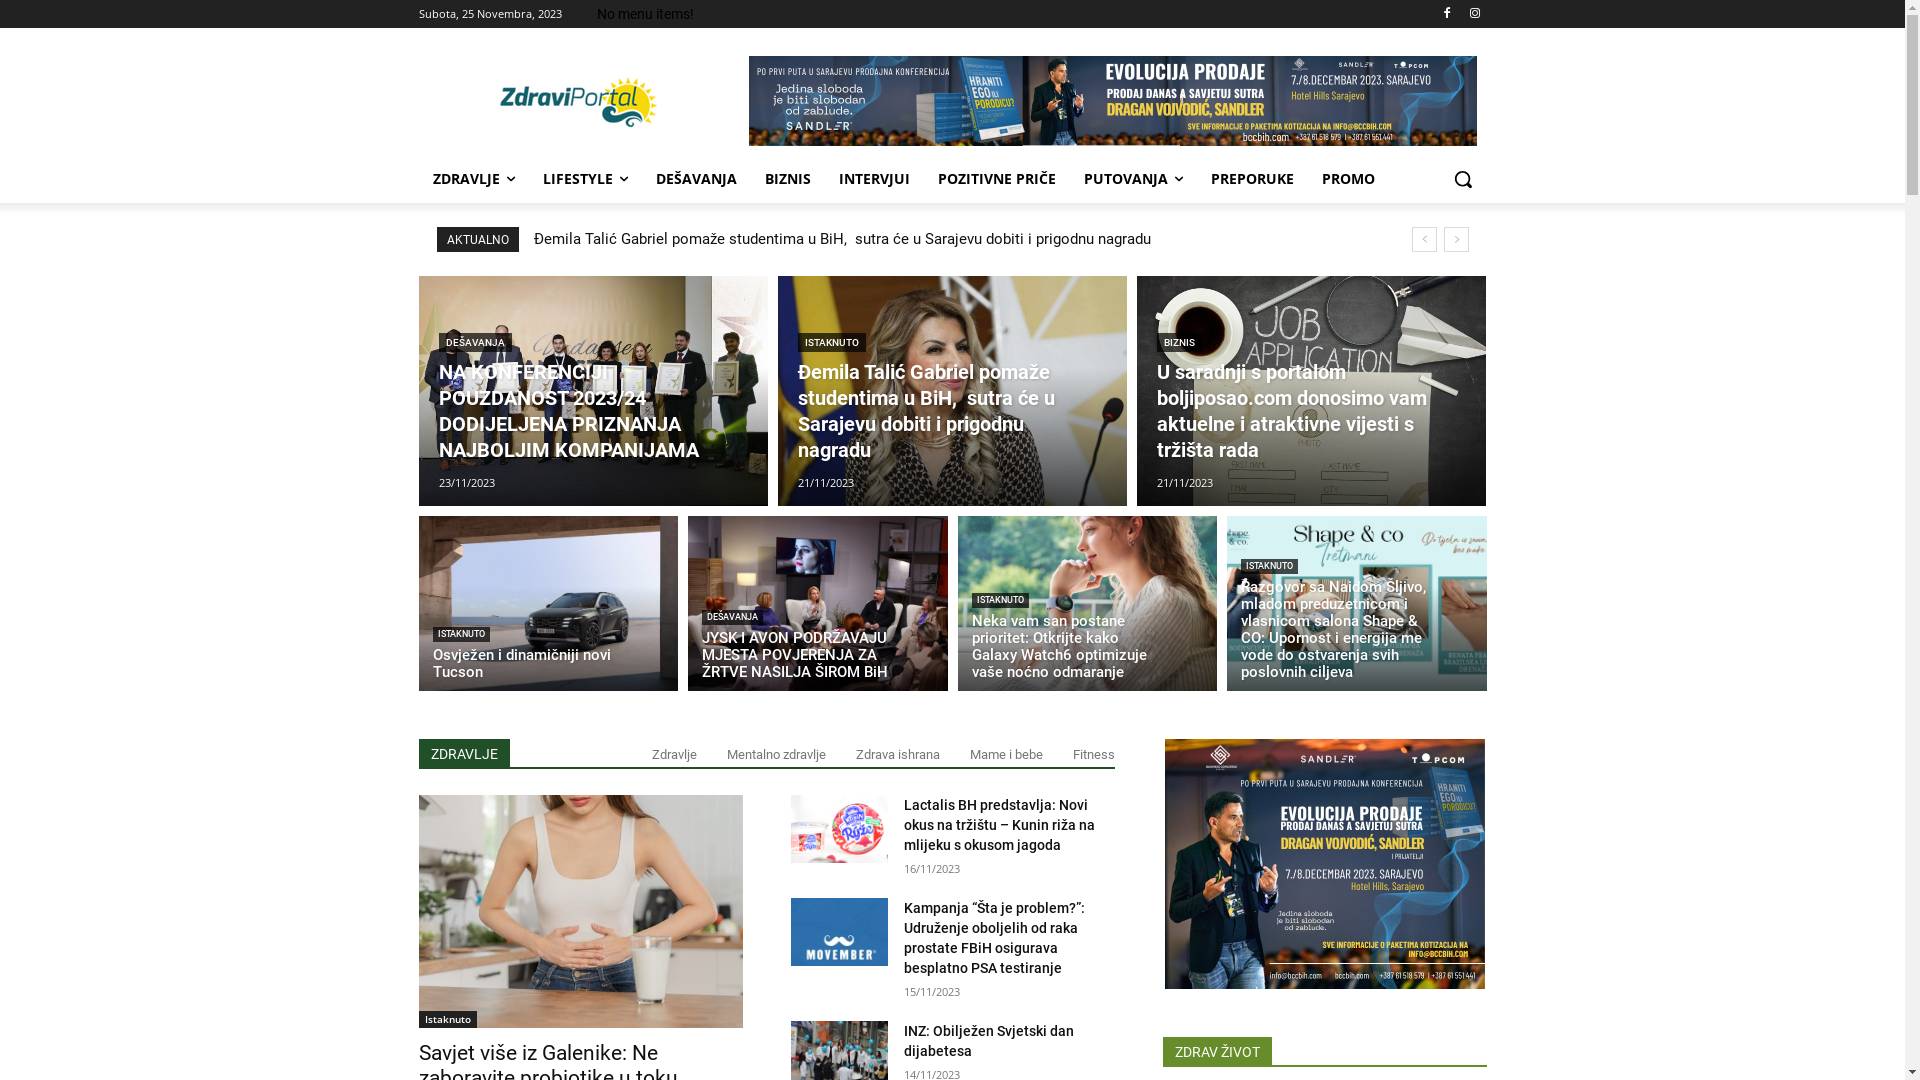  What do you see at coordinates (1180, 342) in the screenshot?
I see `BIZNIS` at bounding box center [1180, 342].